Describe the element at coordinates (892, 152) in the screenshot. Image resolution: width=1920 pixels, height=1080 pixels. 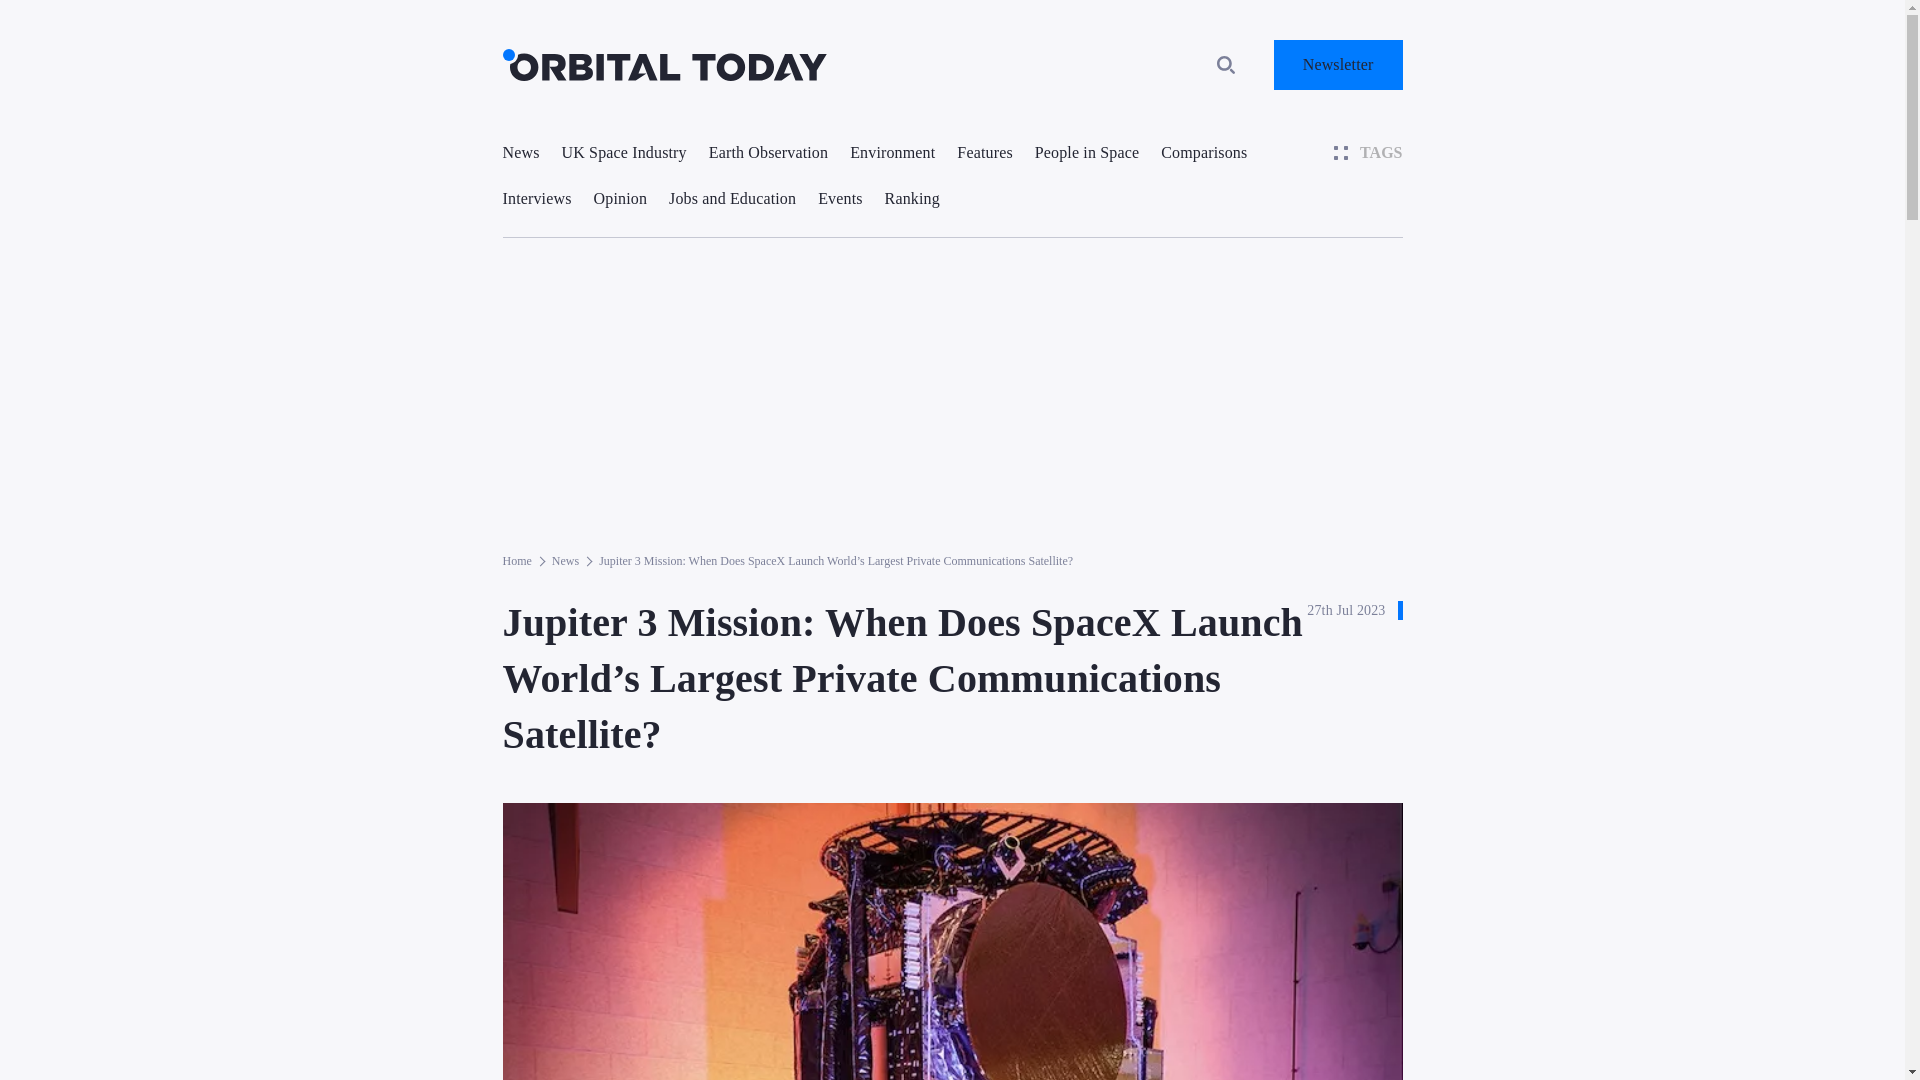
I see `Environment` at that location.